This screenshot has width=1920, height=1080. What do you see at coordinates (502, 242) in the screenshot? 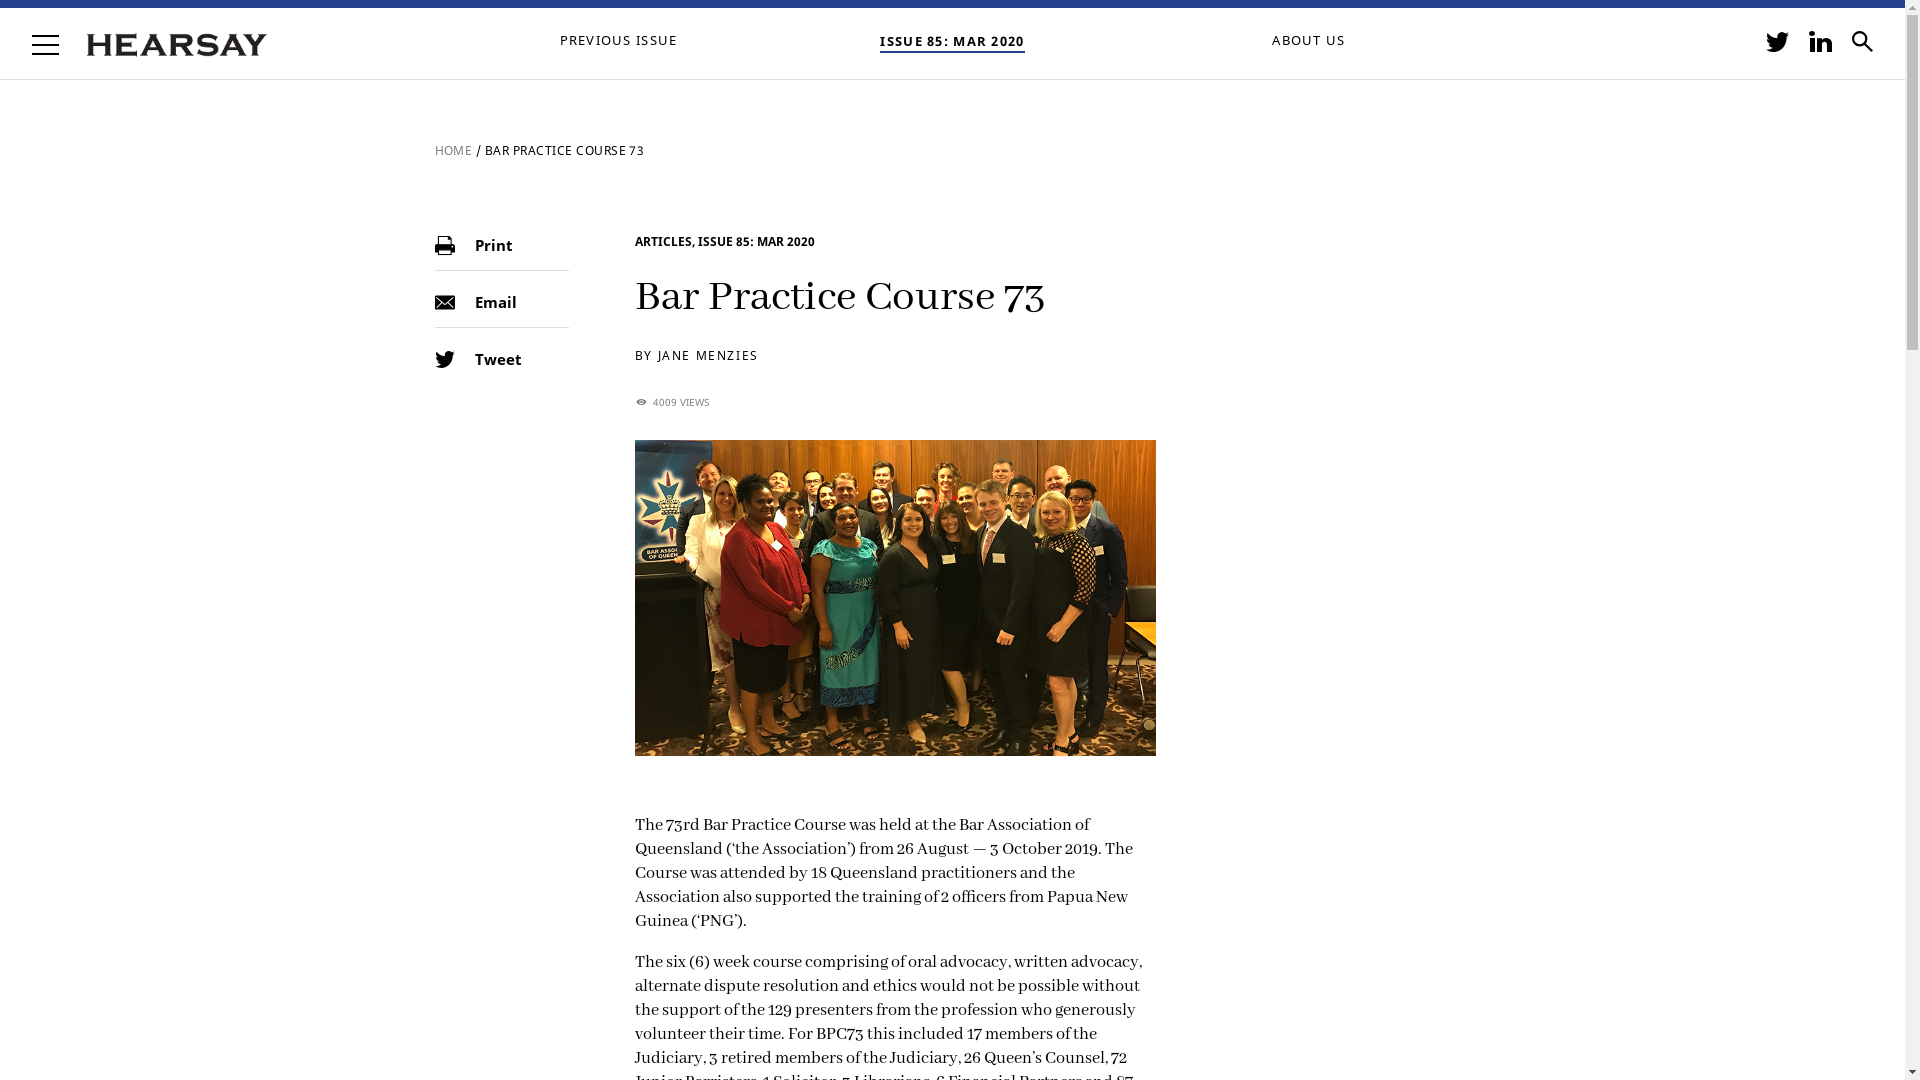
I see `Print` at bounding box center [502, 242].